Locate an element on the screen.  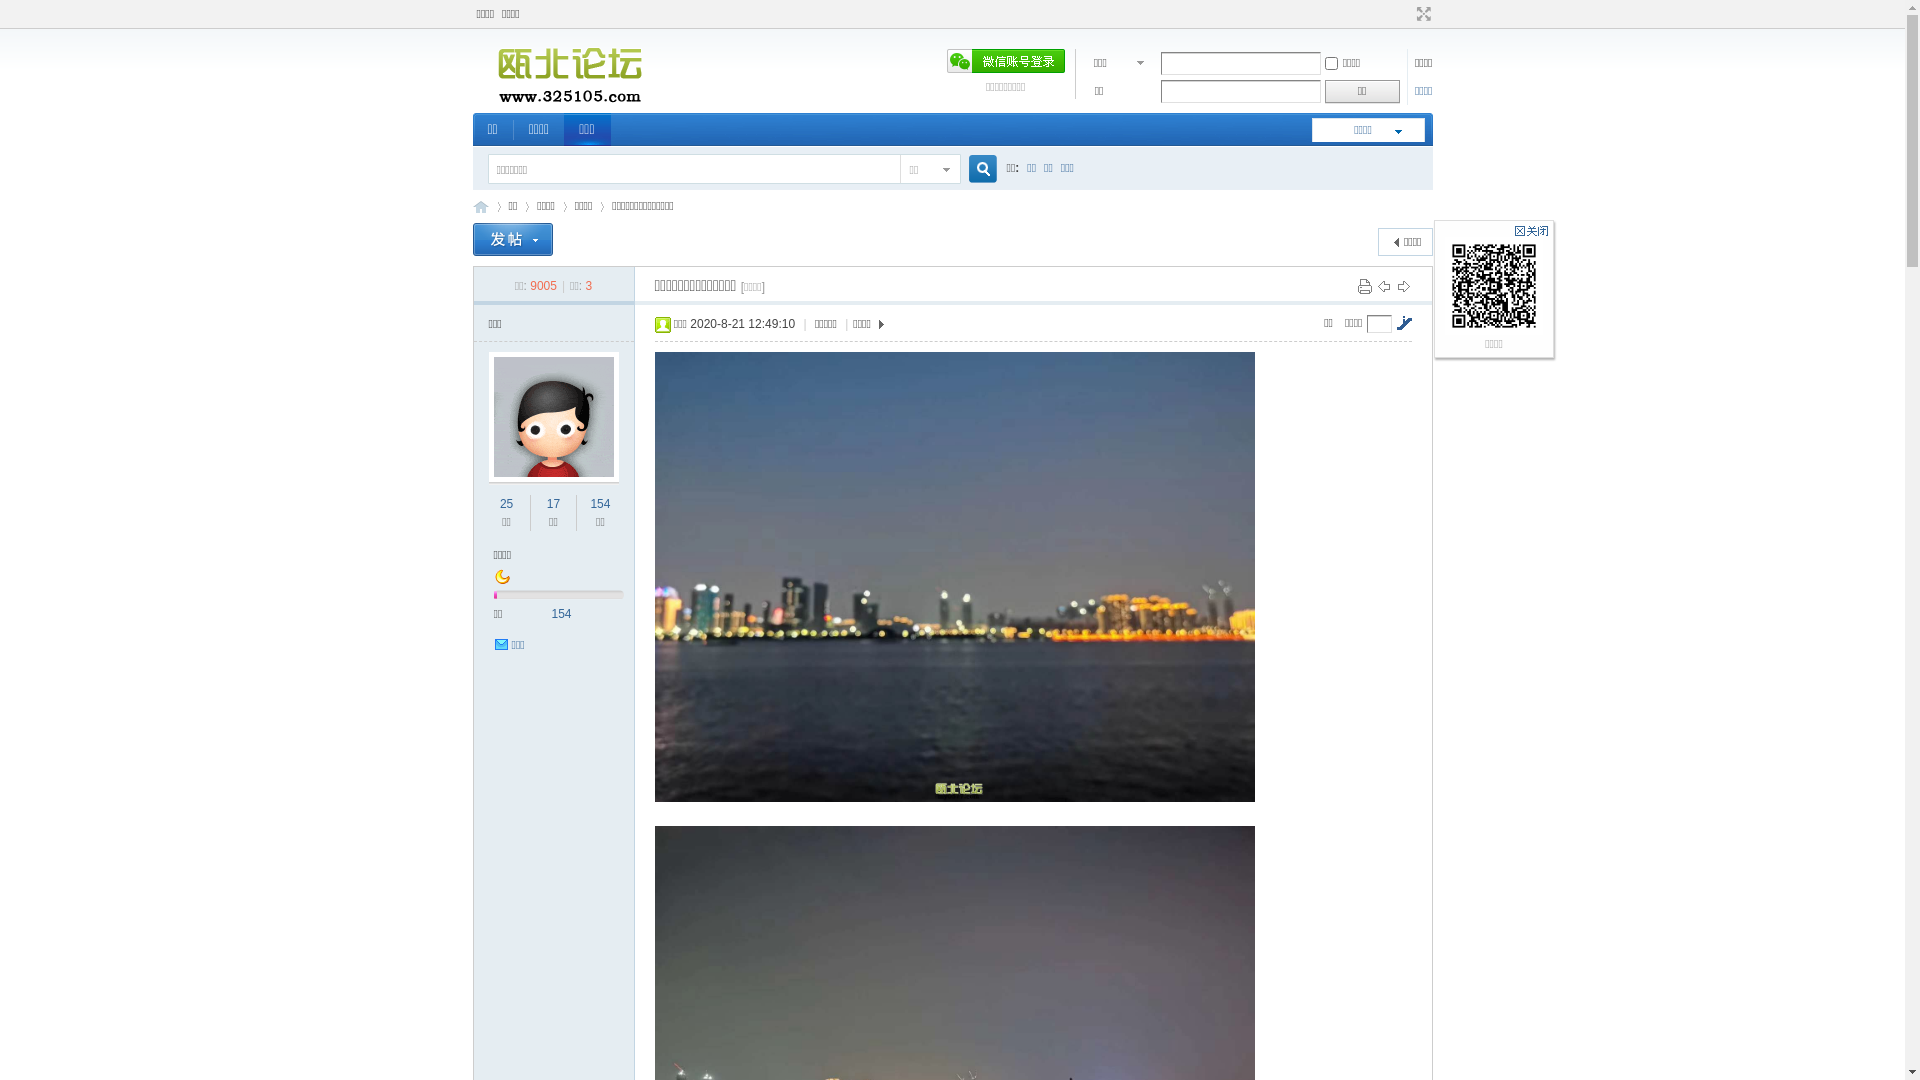
154 is located at coordinates (562, 614).